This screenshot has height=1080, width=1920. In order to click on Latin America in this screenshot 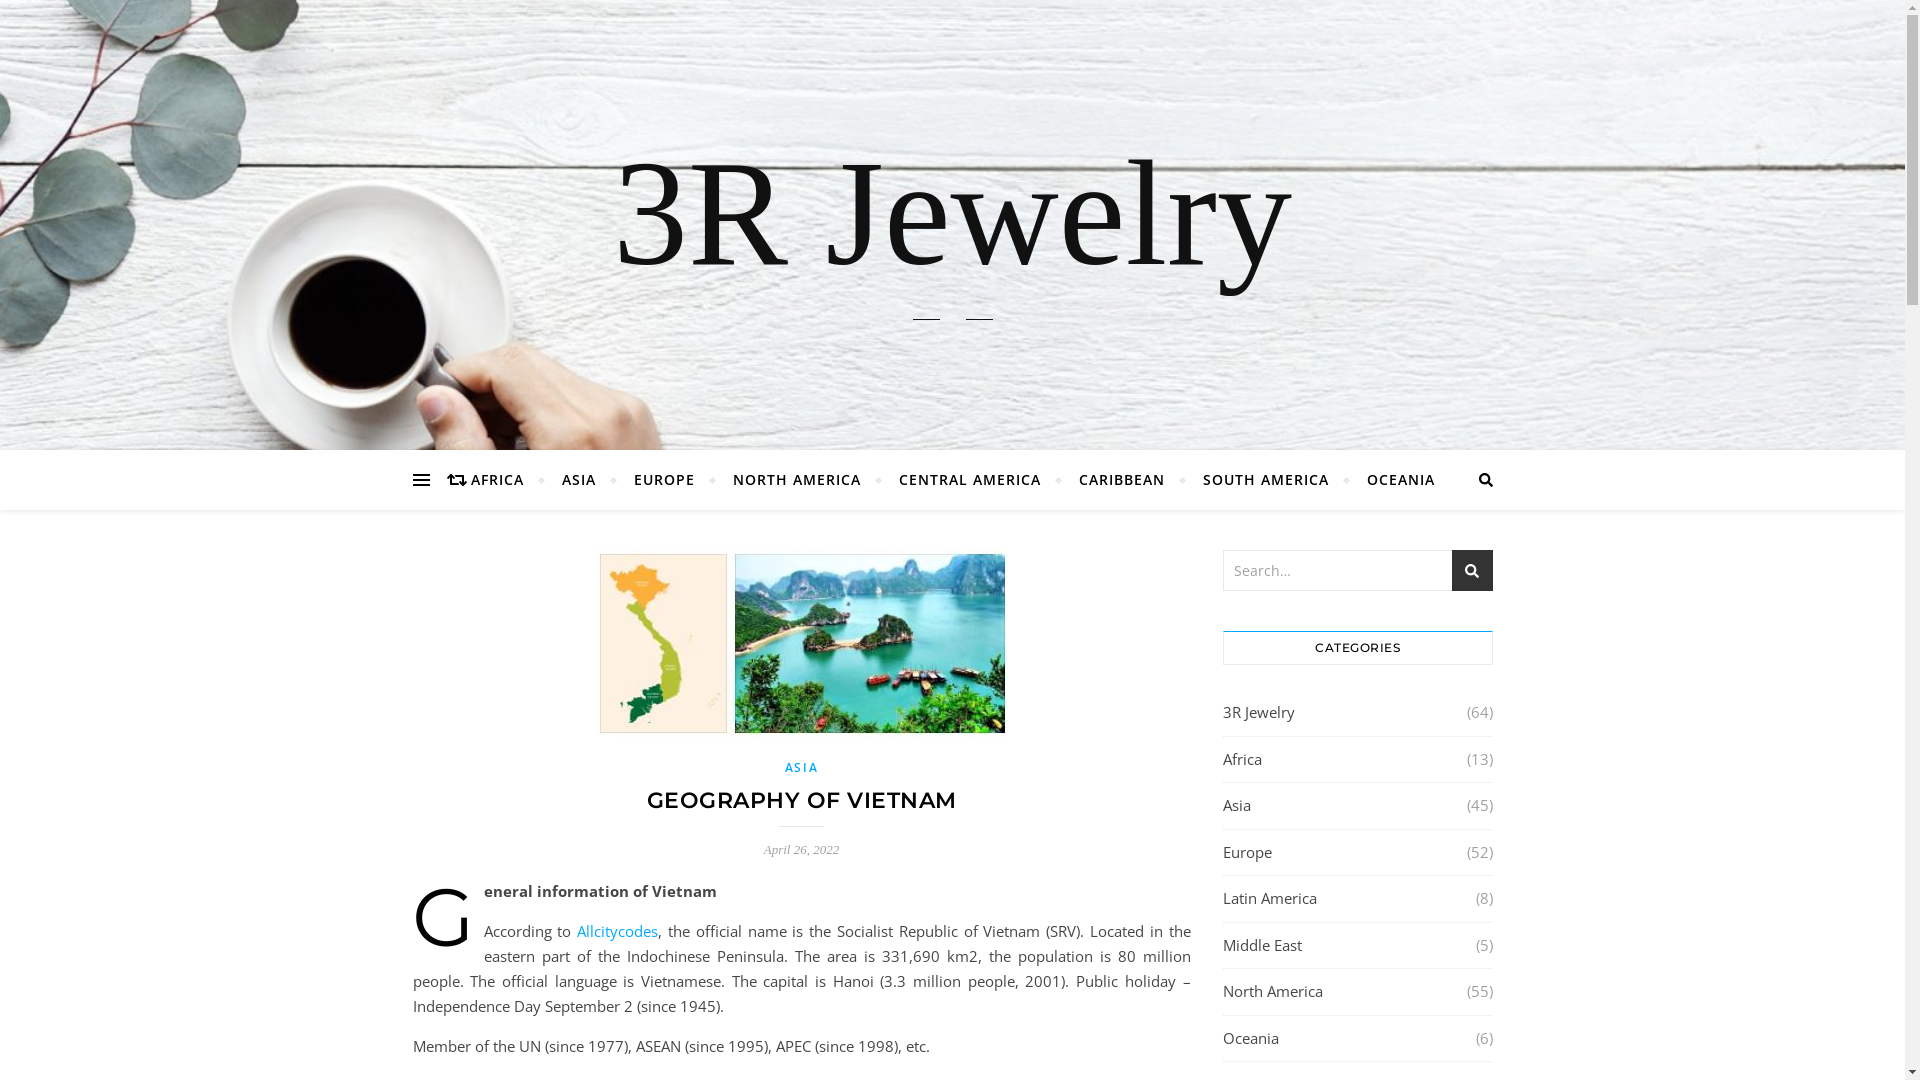, I will do `click(1269, 898)`.